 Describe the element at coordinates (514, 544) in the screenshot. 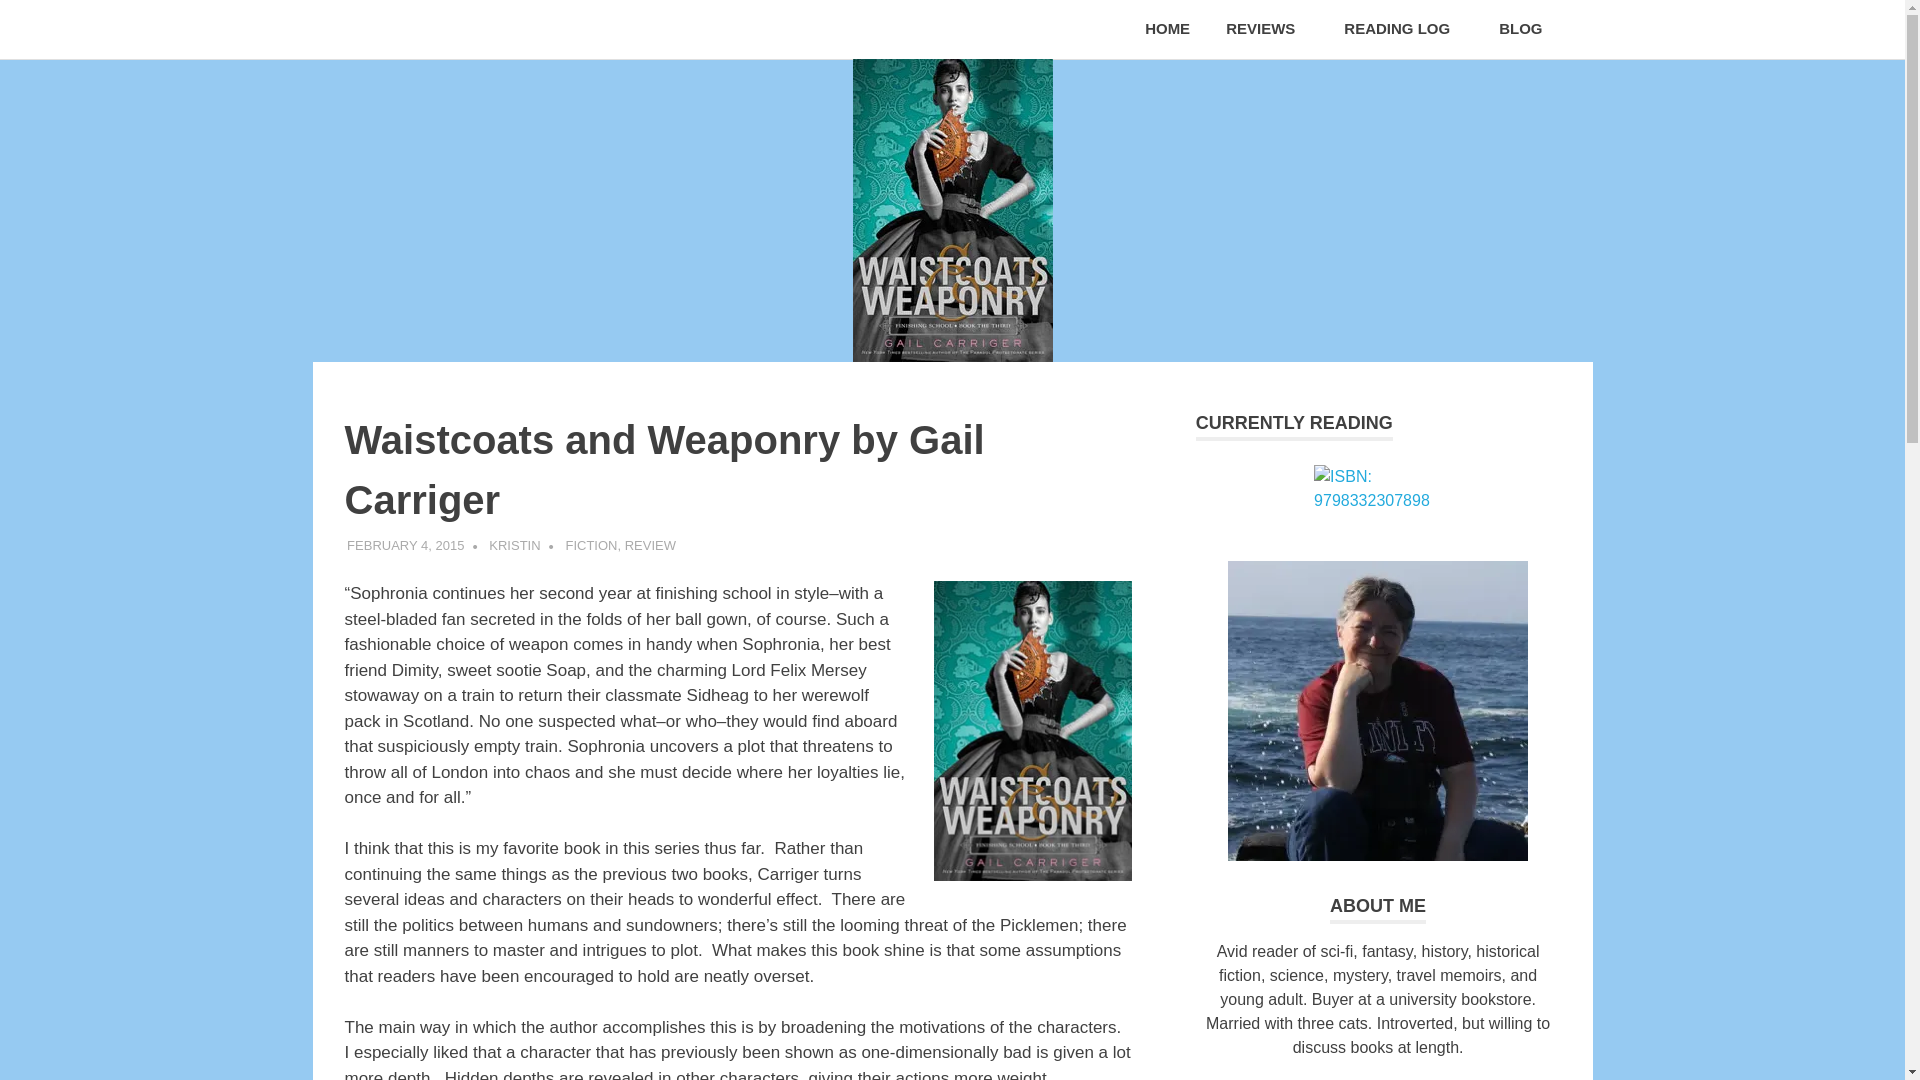

I see `View all posts by Kristin` at that location.